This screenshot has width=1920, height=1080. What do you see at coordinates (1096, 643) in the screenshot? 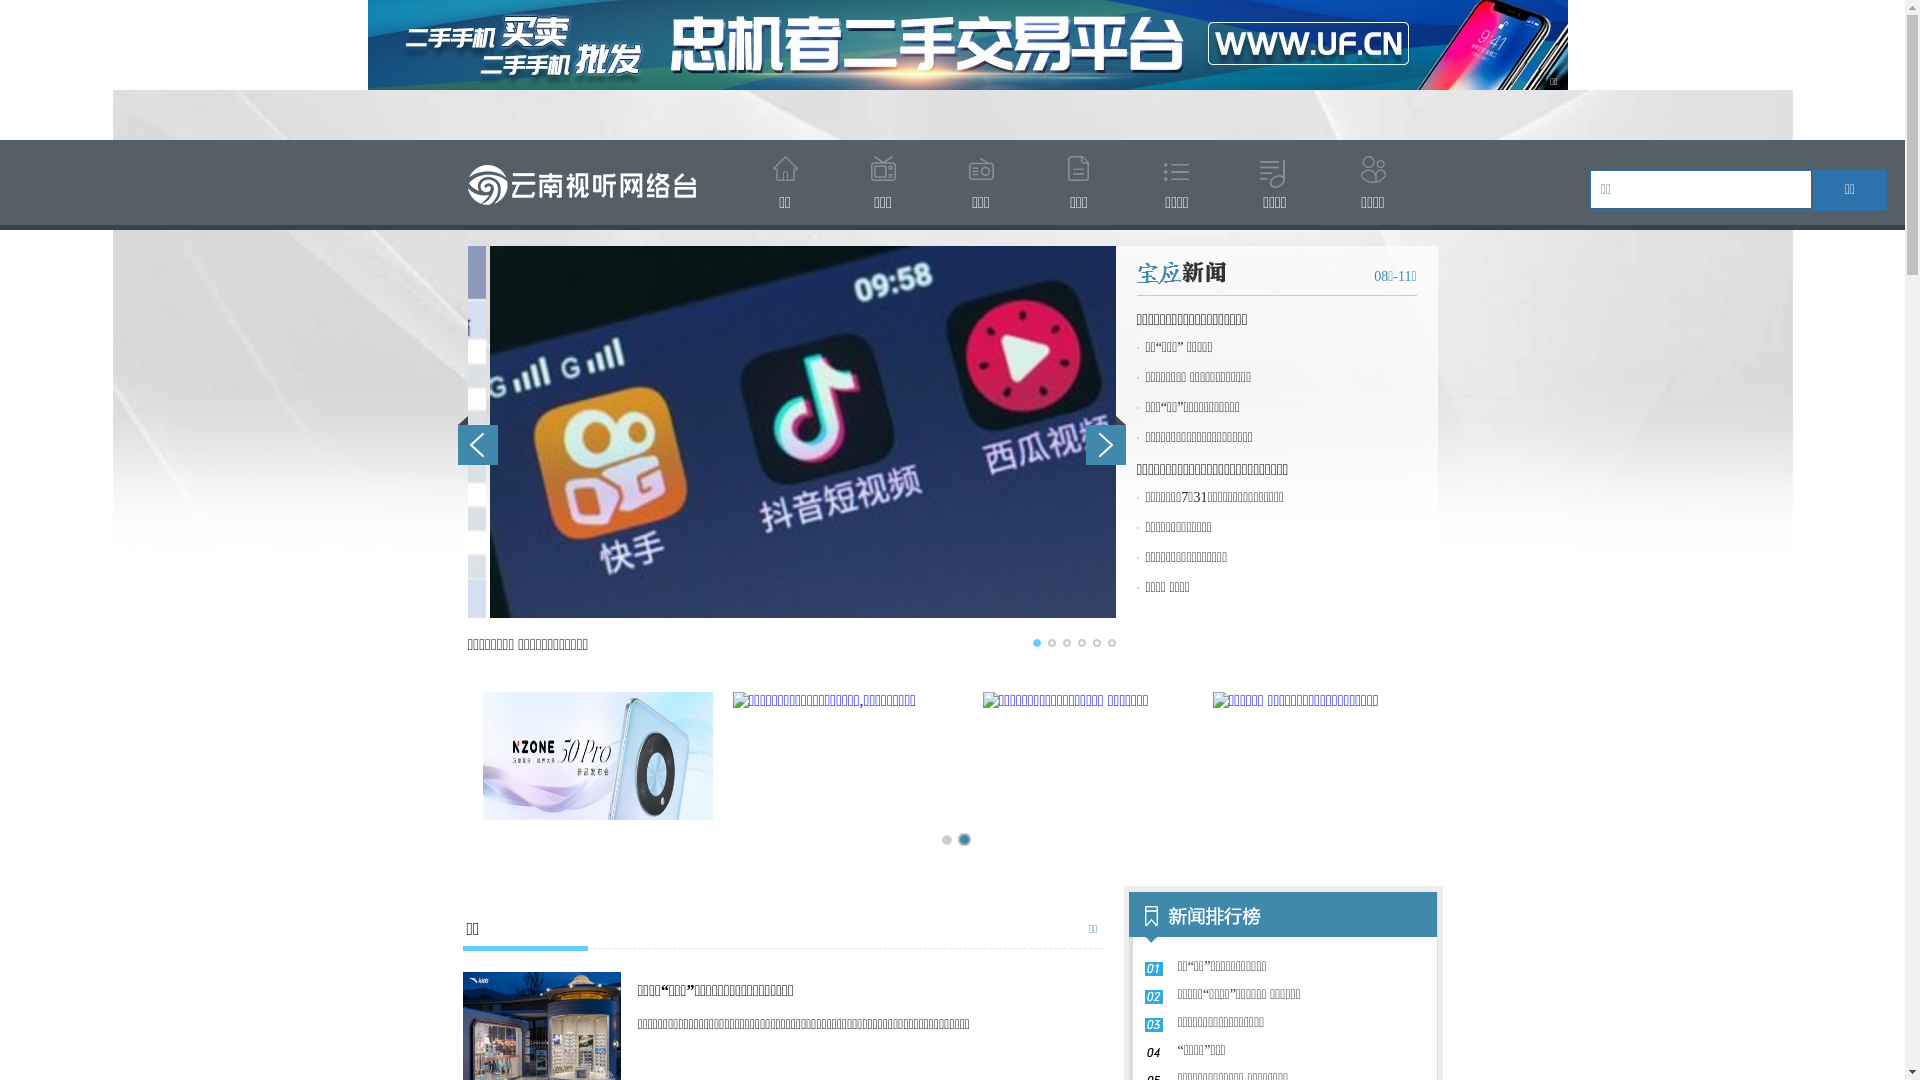
I see `5` at bounding box center [1096, 643].